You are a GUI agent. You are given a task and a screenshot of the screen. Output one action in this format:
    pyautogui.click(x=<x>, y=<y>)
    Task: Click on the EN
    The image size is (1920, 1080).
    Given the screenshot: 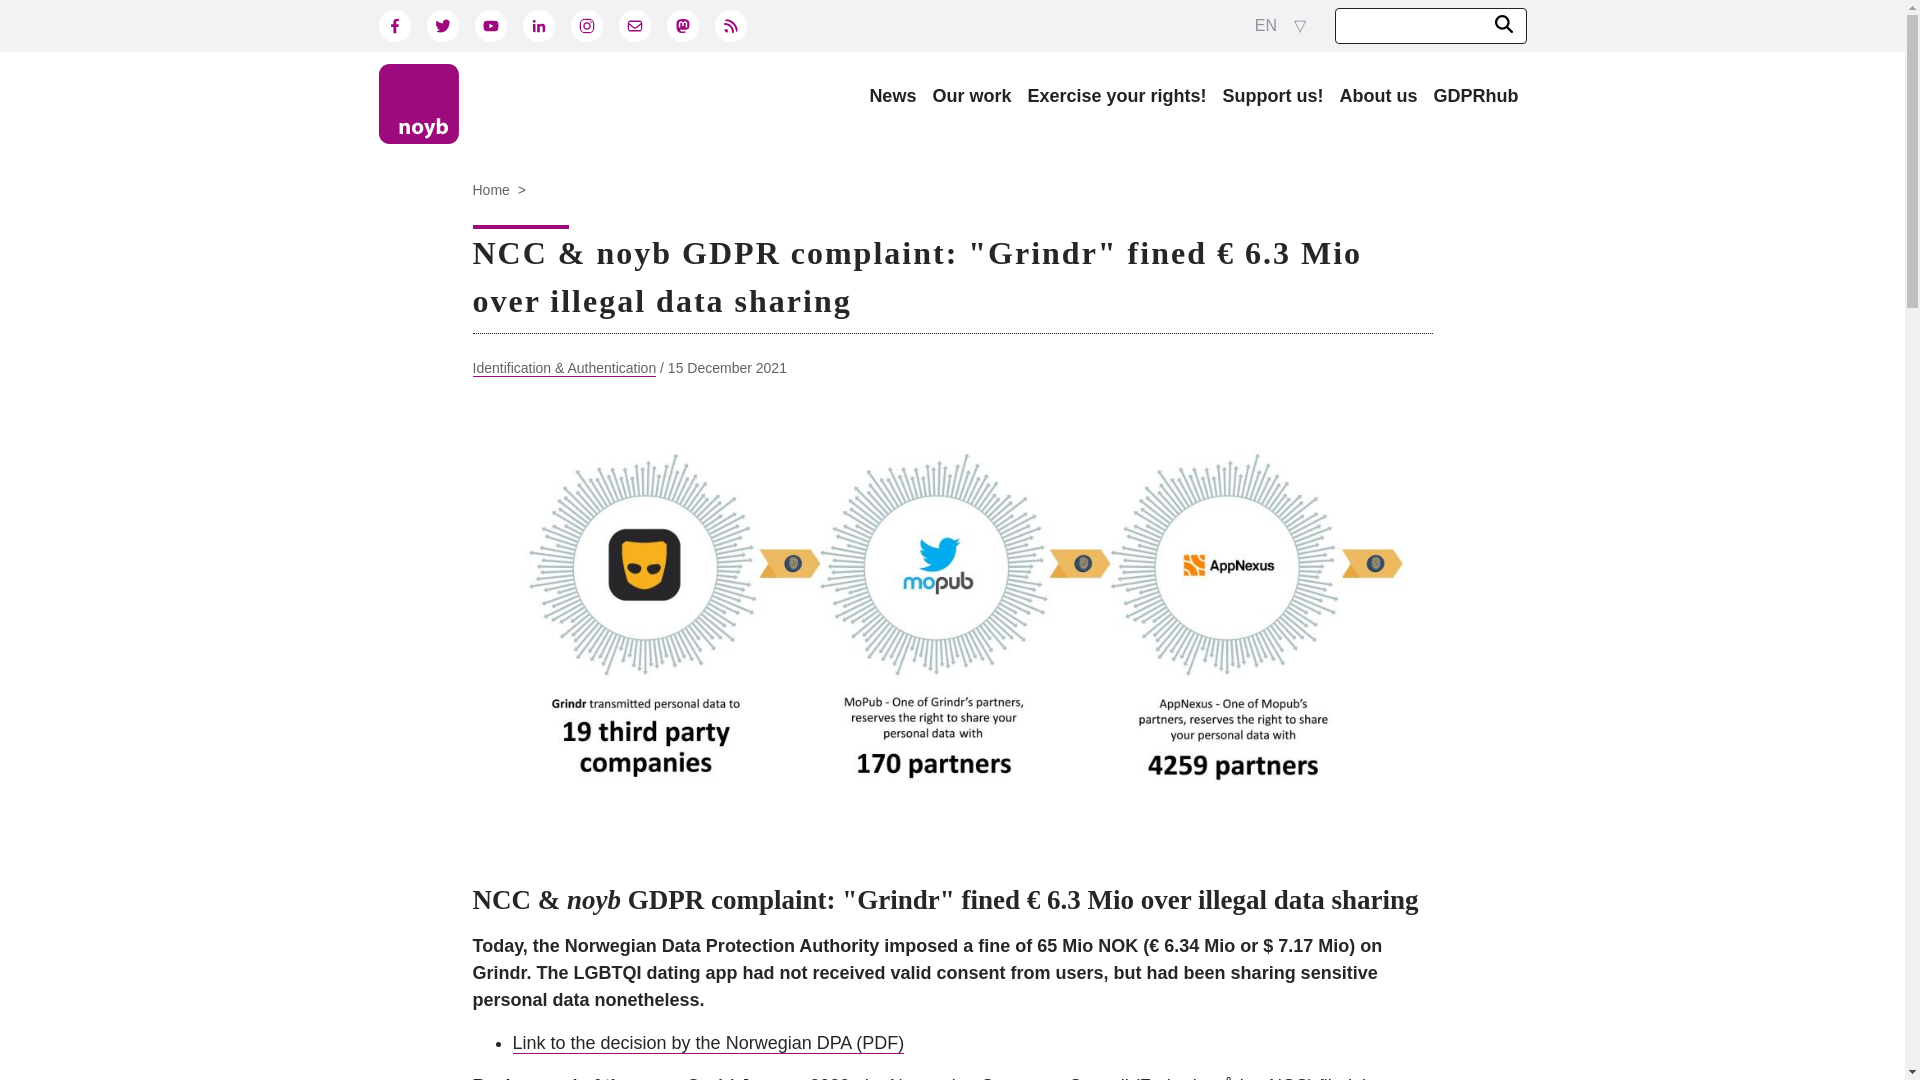 What is the action you would take?
    pyautogui.click(x=1280, y=26)
    